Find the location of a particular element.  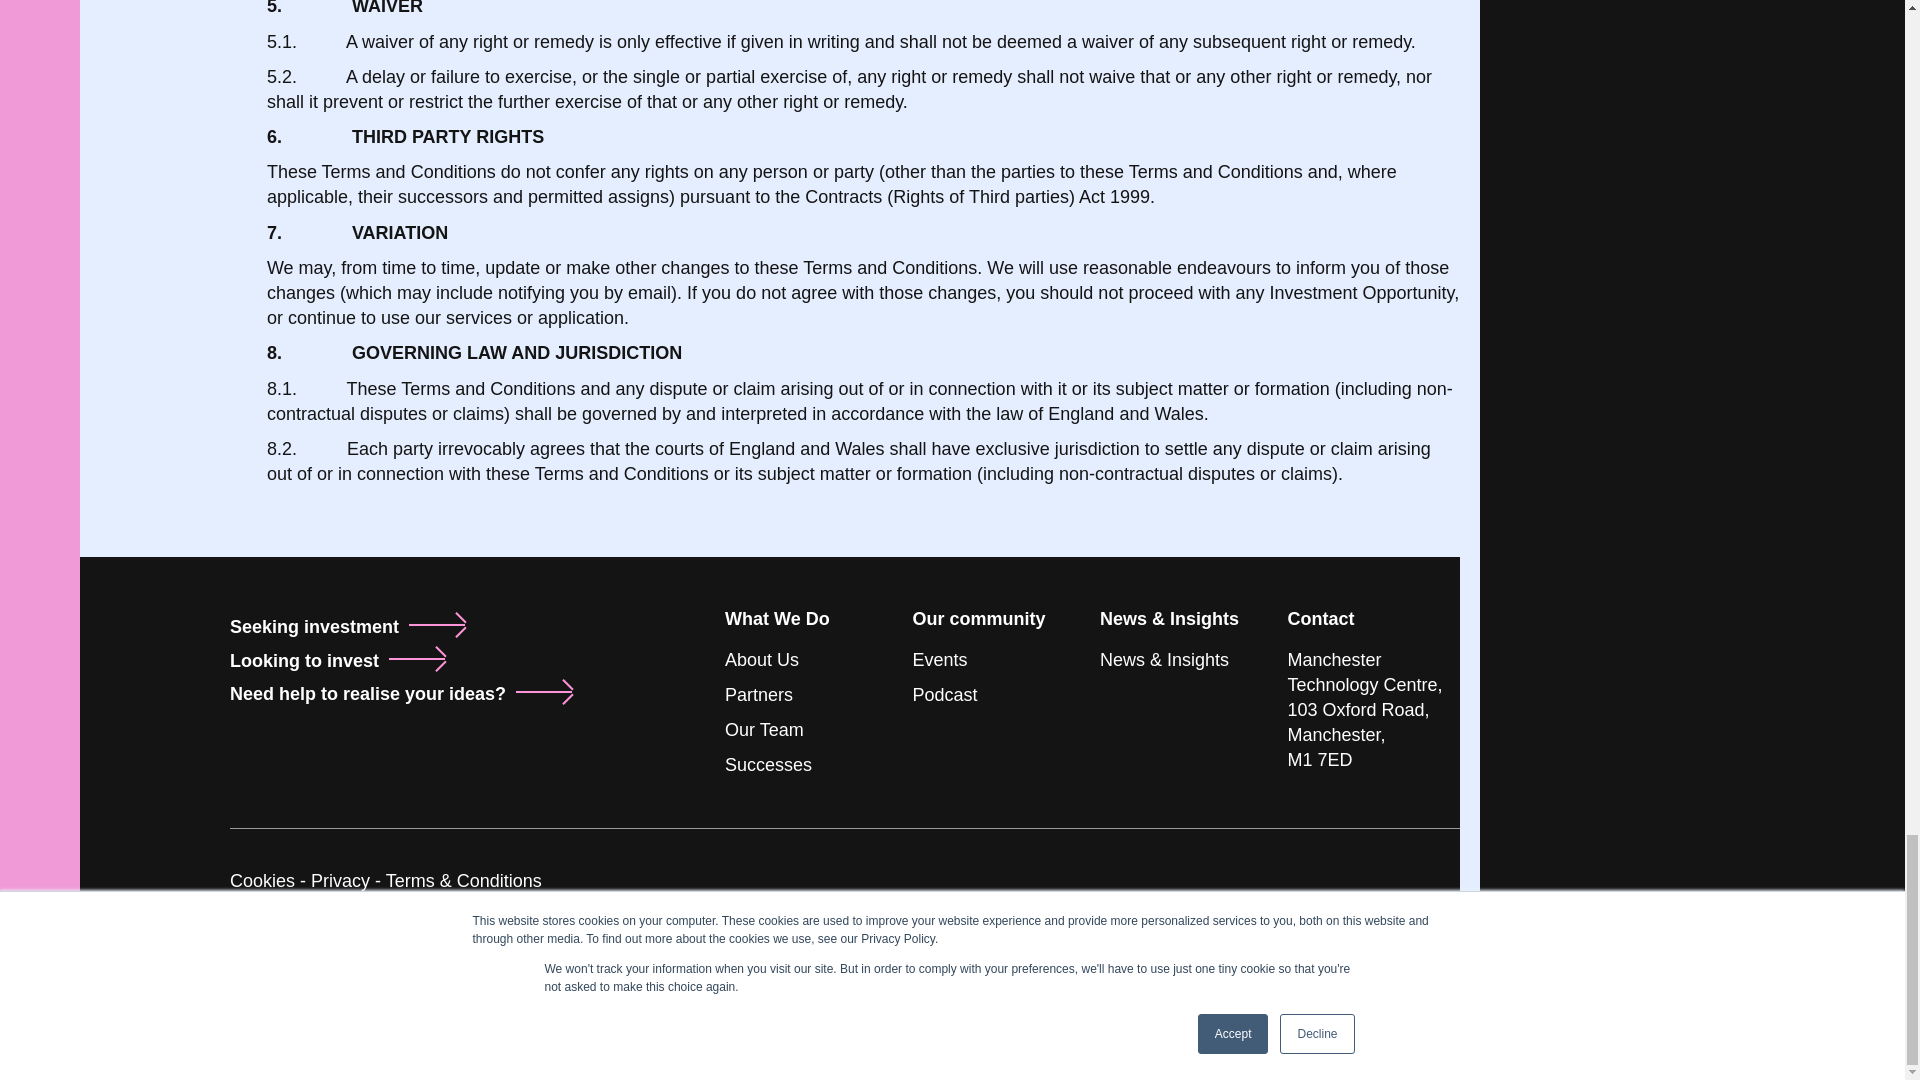

Looking to invest is located at coordinates (304, 660).